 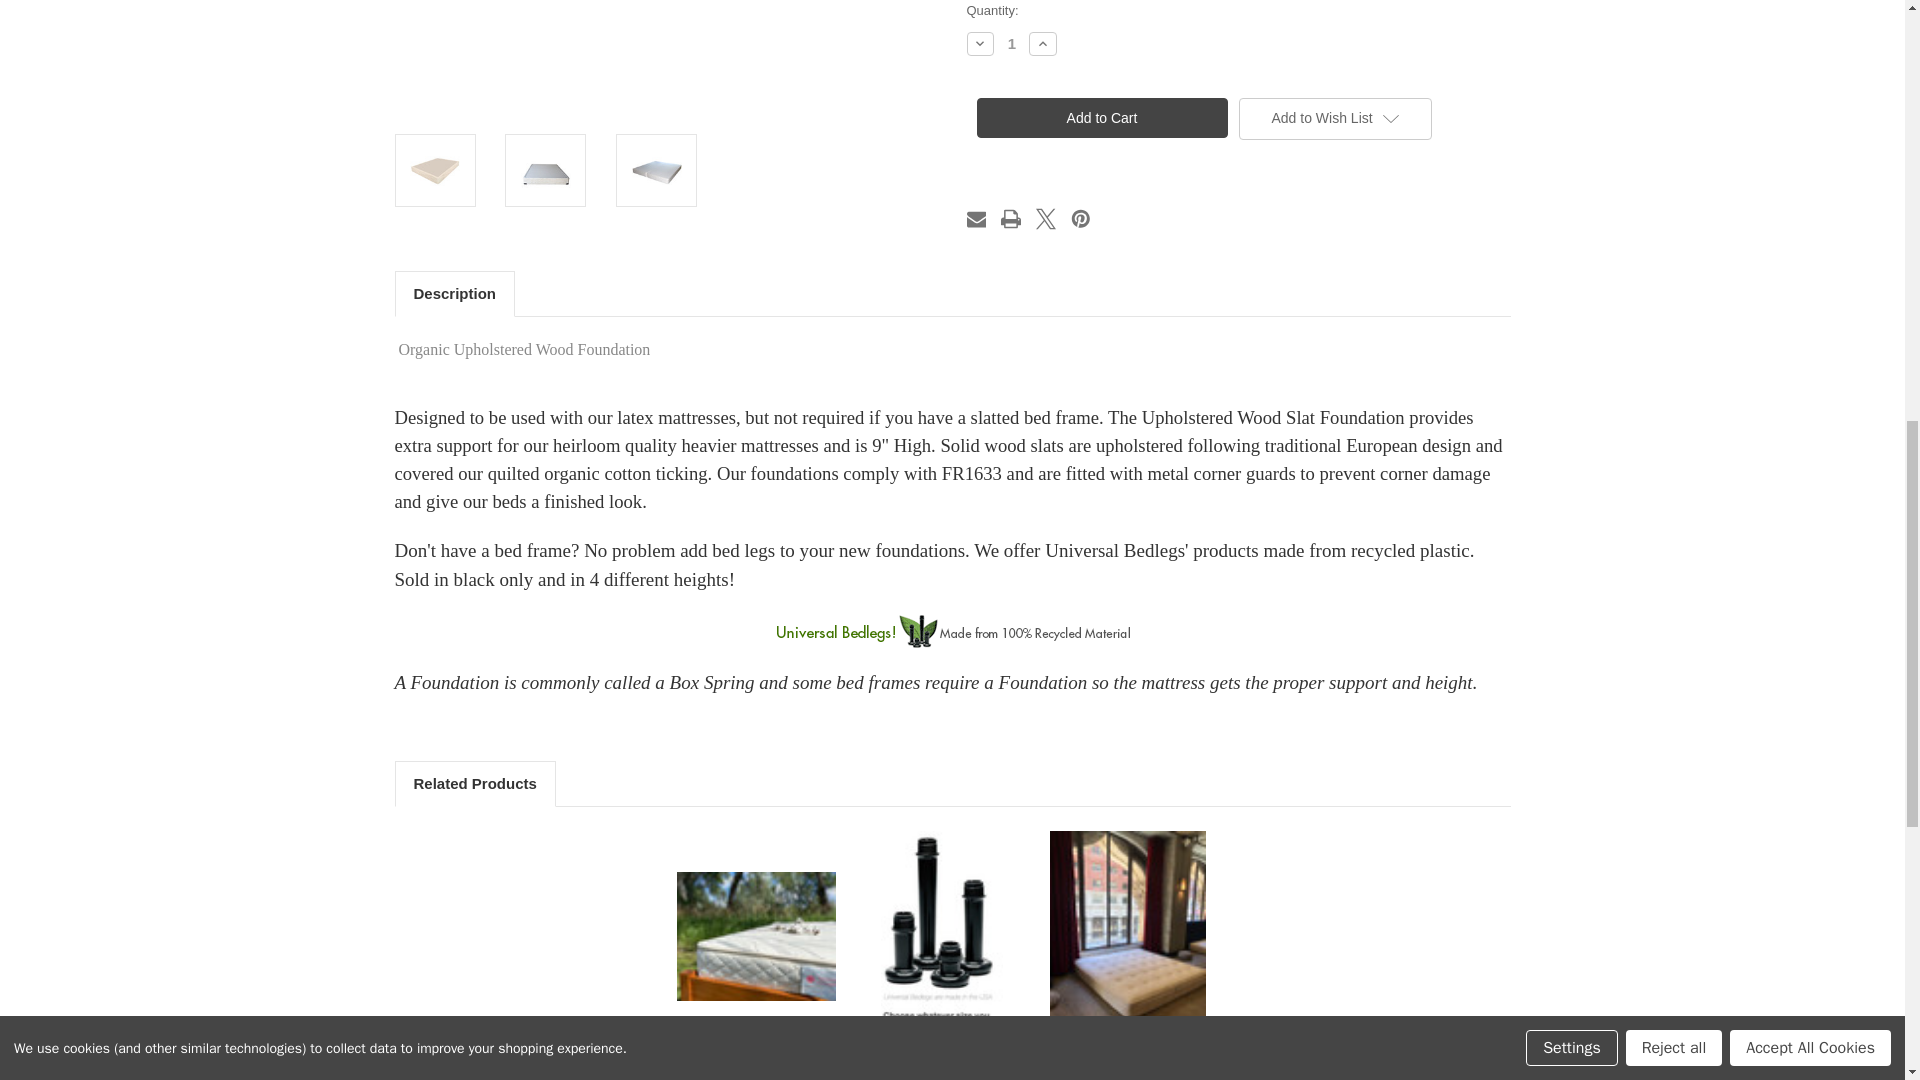 What do you see at coordinates (976, 219) in the screenshot?
I see `Email` at bounding box center [976, 219].